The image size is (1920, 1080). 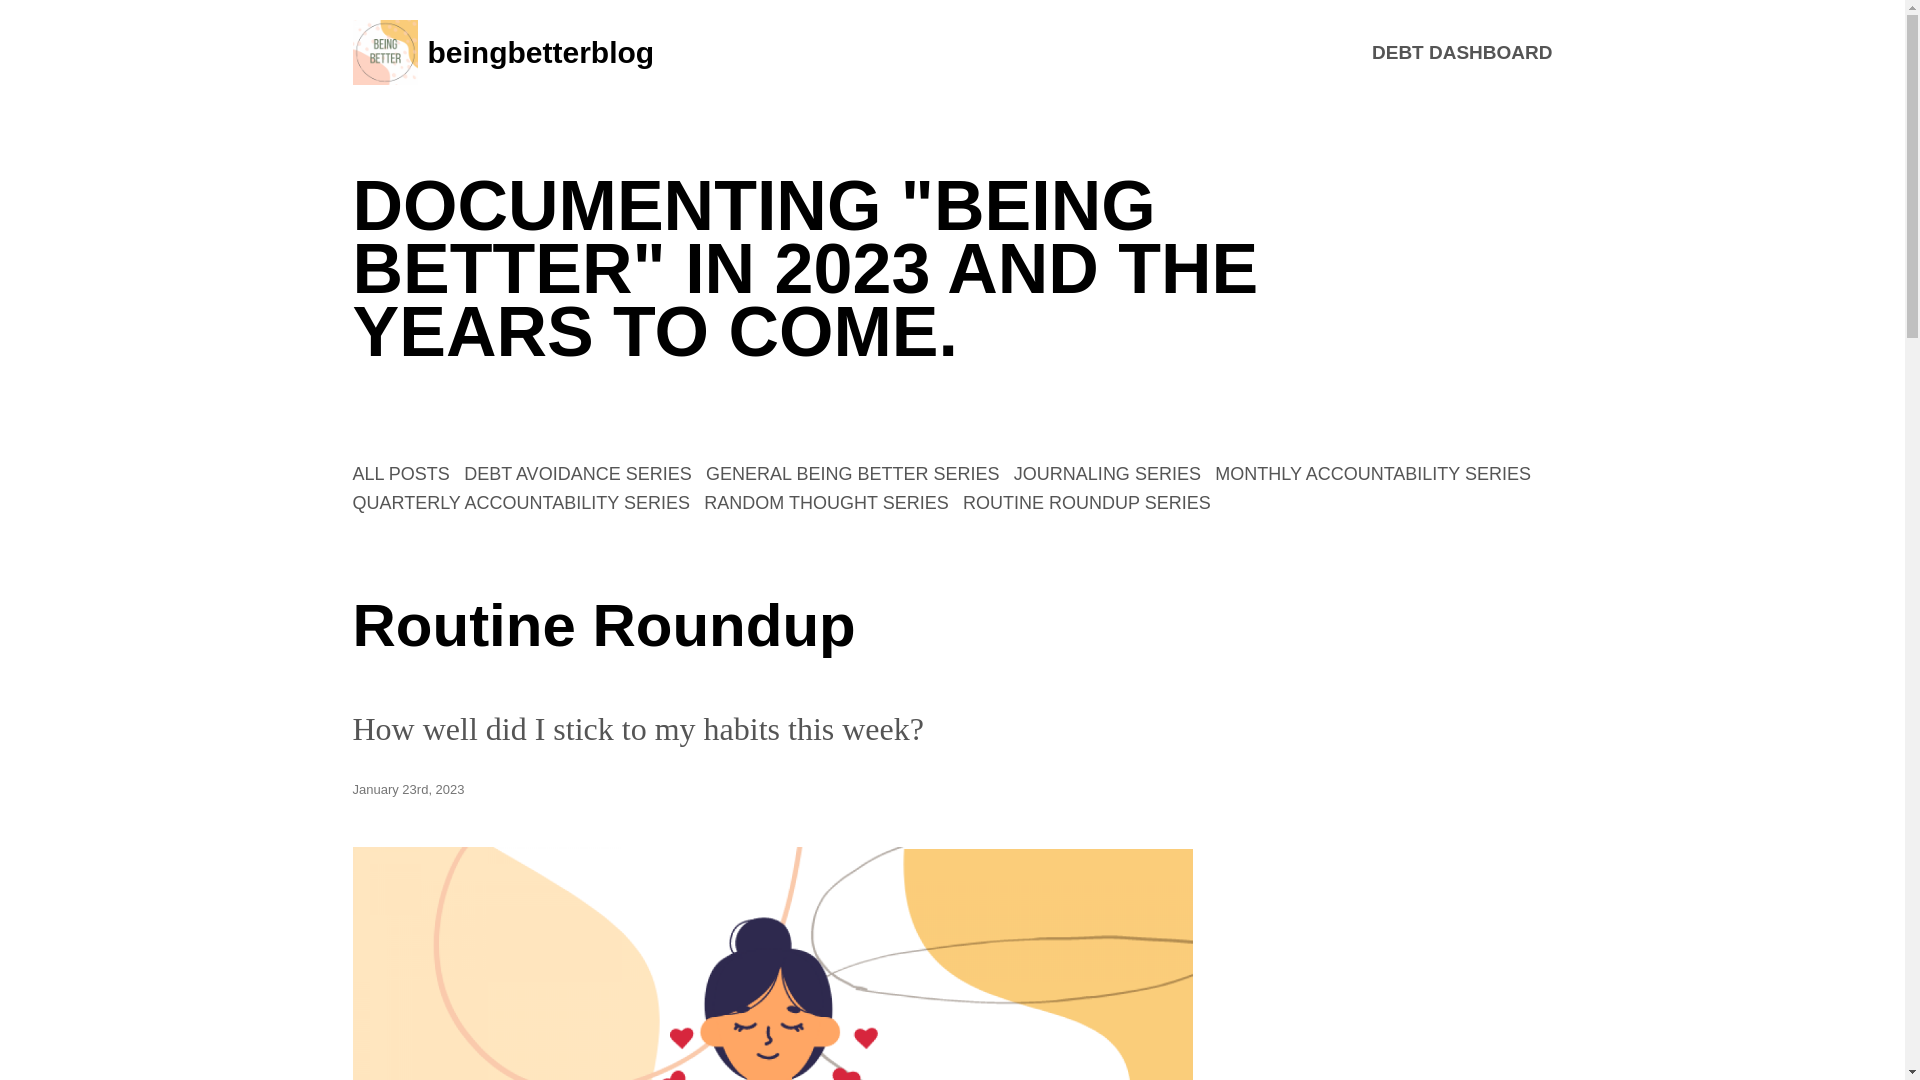 What do you see at coordinates (852, 474) in the screenshot?
I see `GENERAL BEING BETTER SERIES` at bounding box center [852, 474].